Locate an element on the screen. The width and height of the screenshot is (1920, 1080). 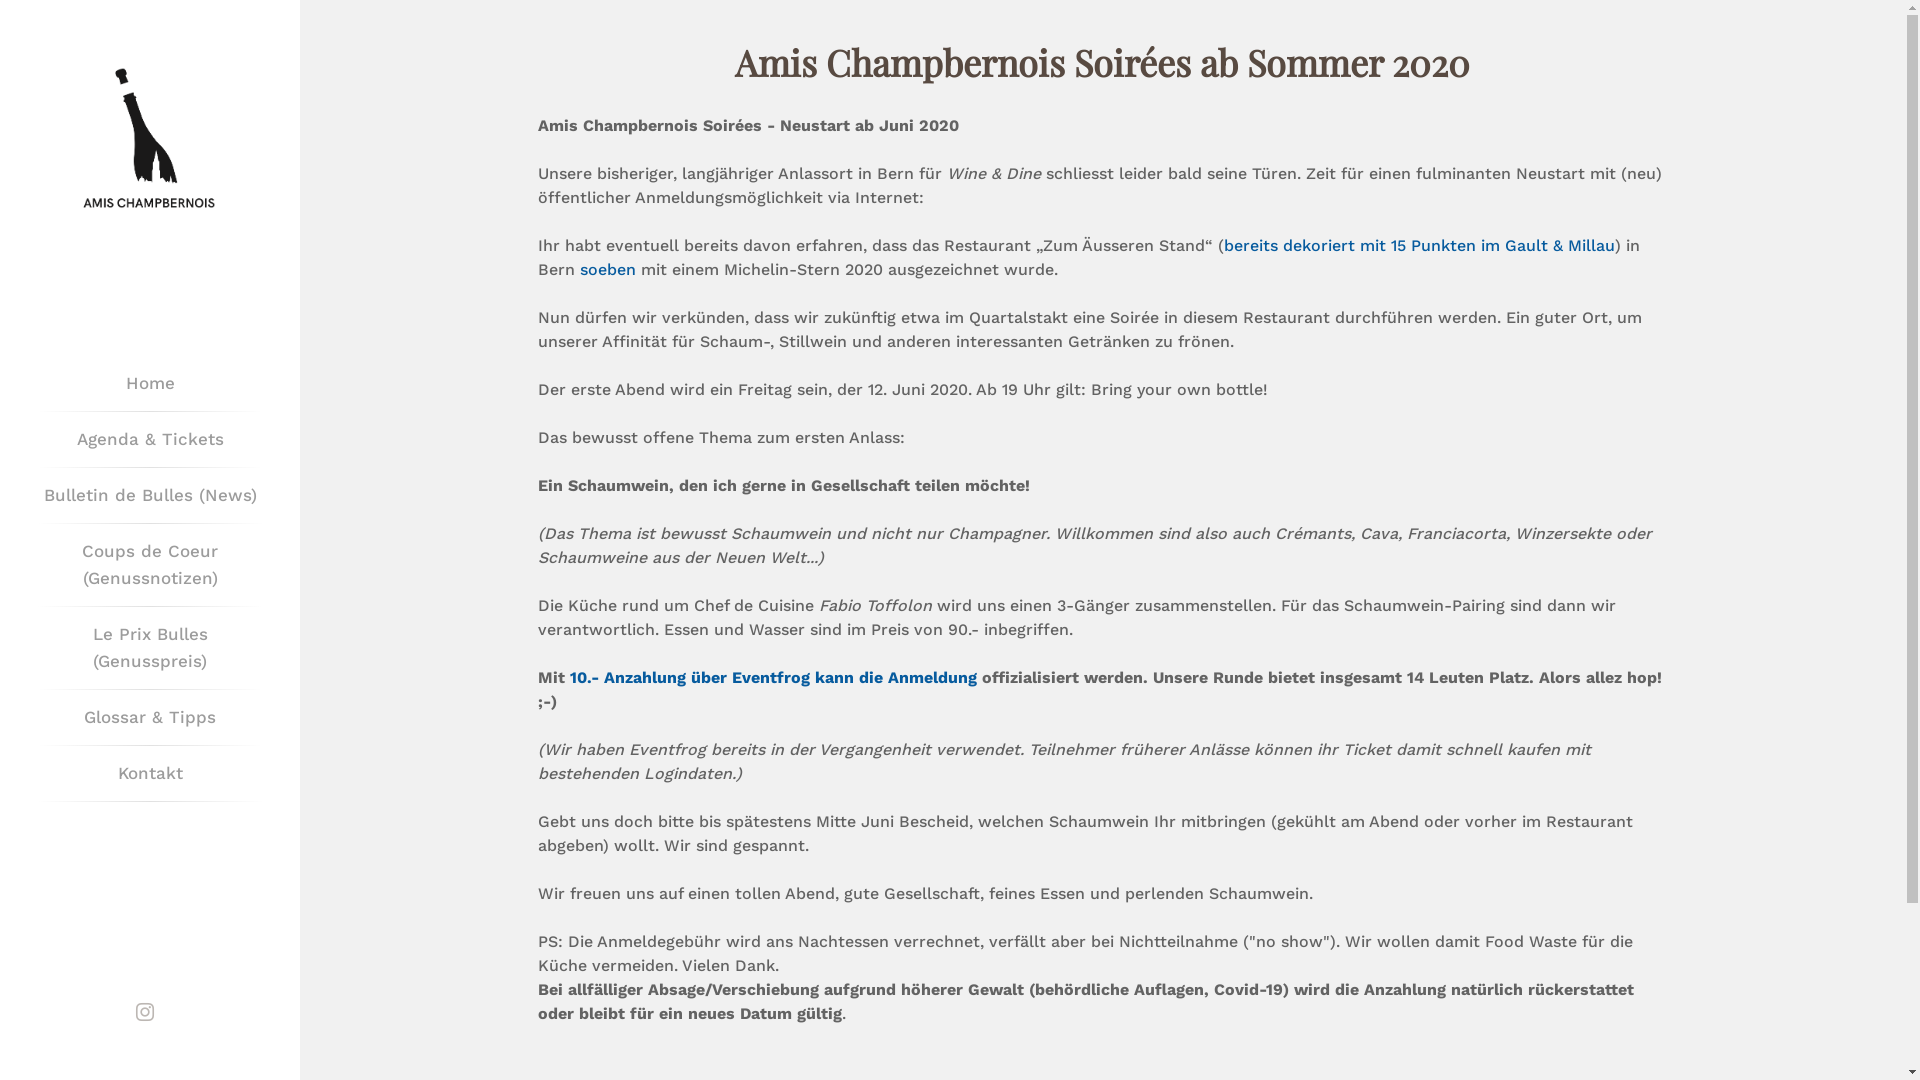
Home is located at coordinates (150, 384).